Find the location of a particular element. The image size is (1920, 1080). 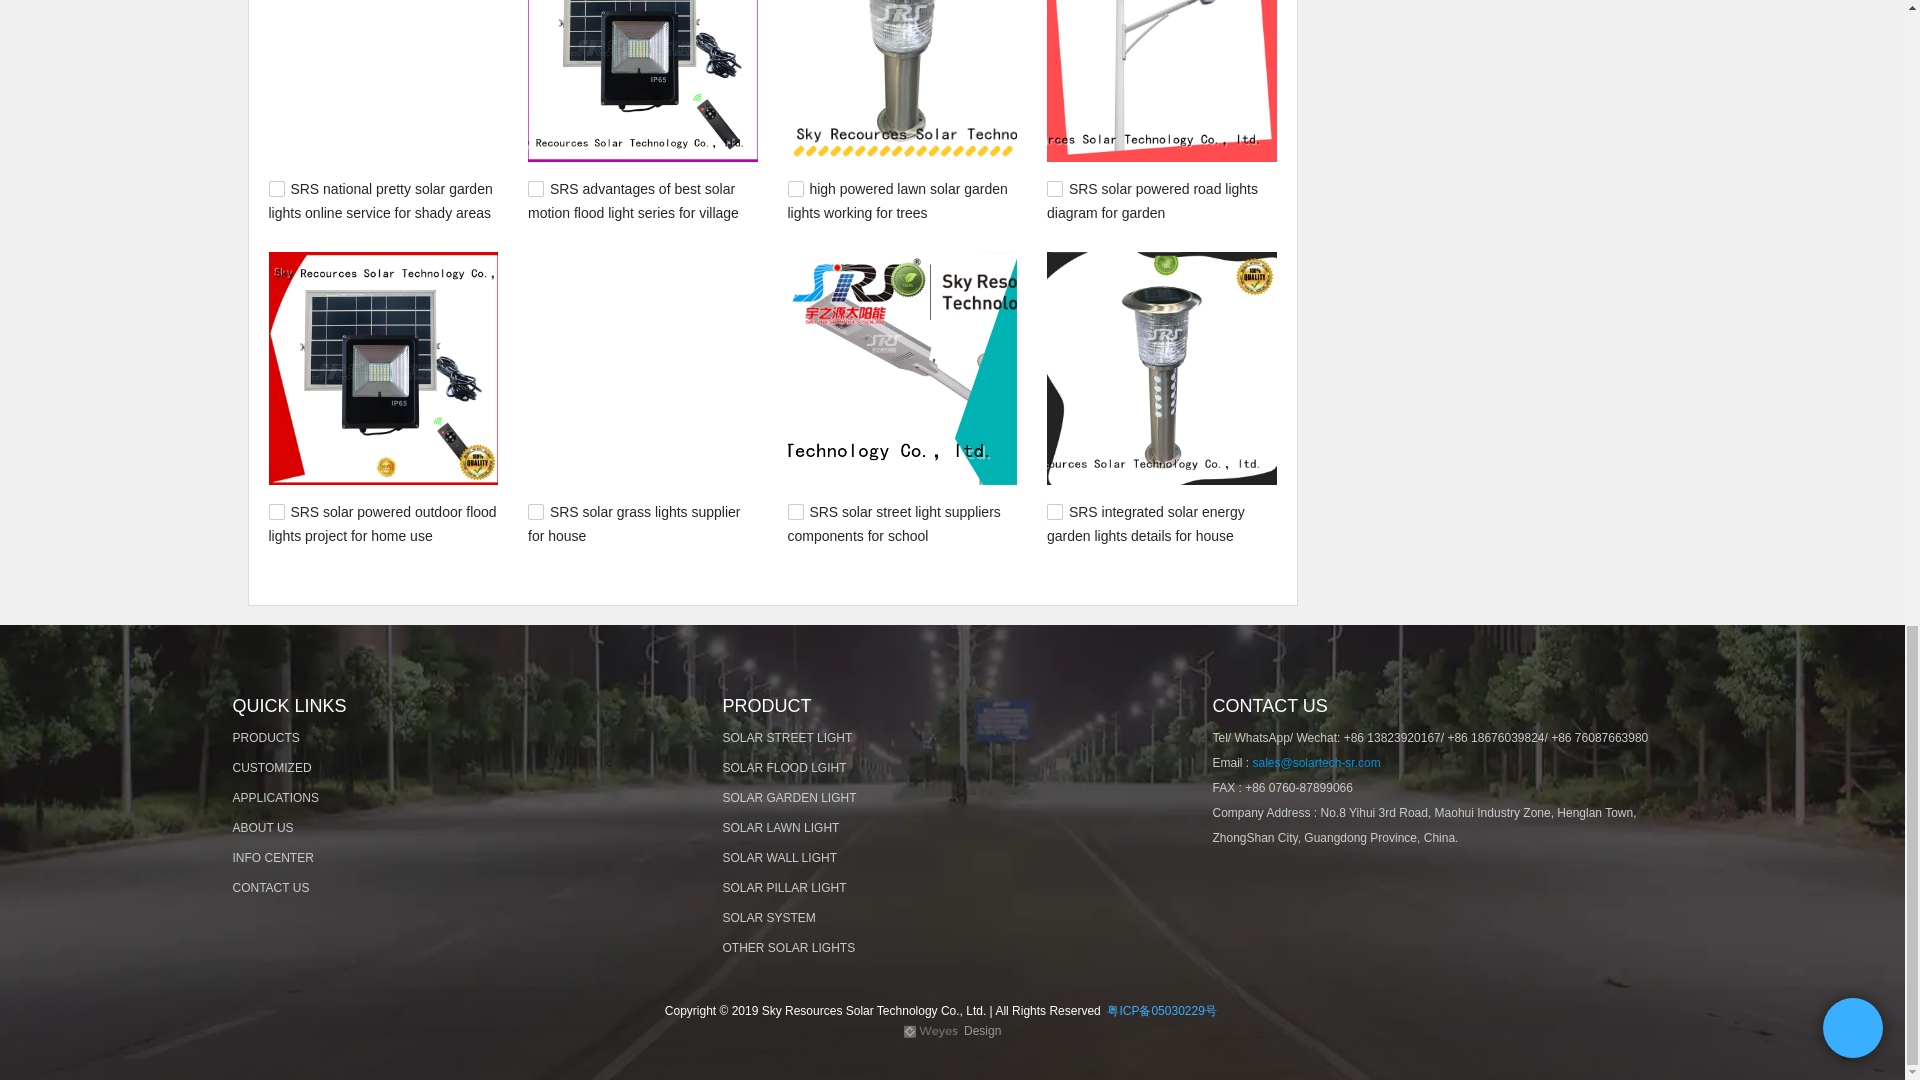

SRS solar powered outdoor flood lights project for home use is located at coordinates (382, 524).